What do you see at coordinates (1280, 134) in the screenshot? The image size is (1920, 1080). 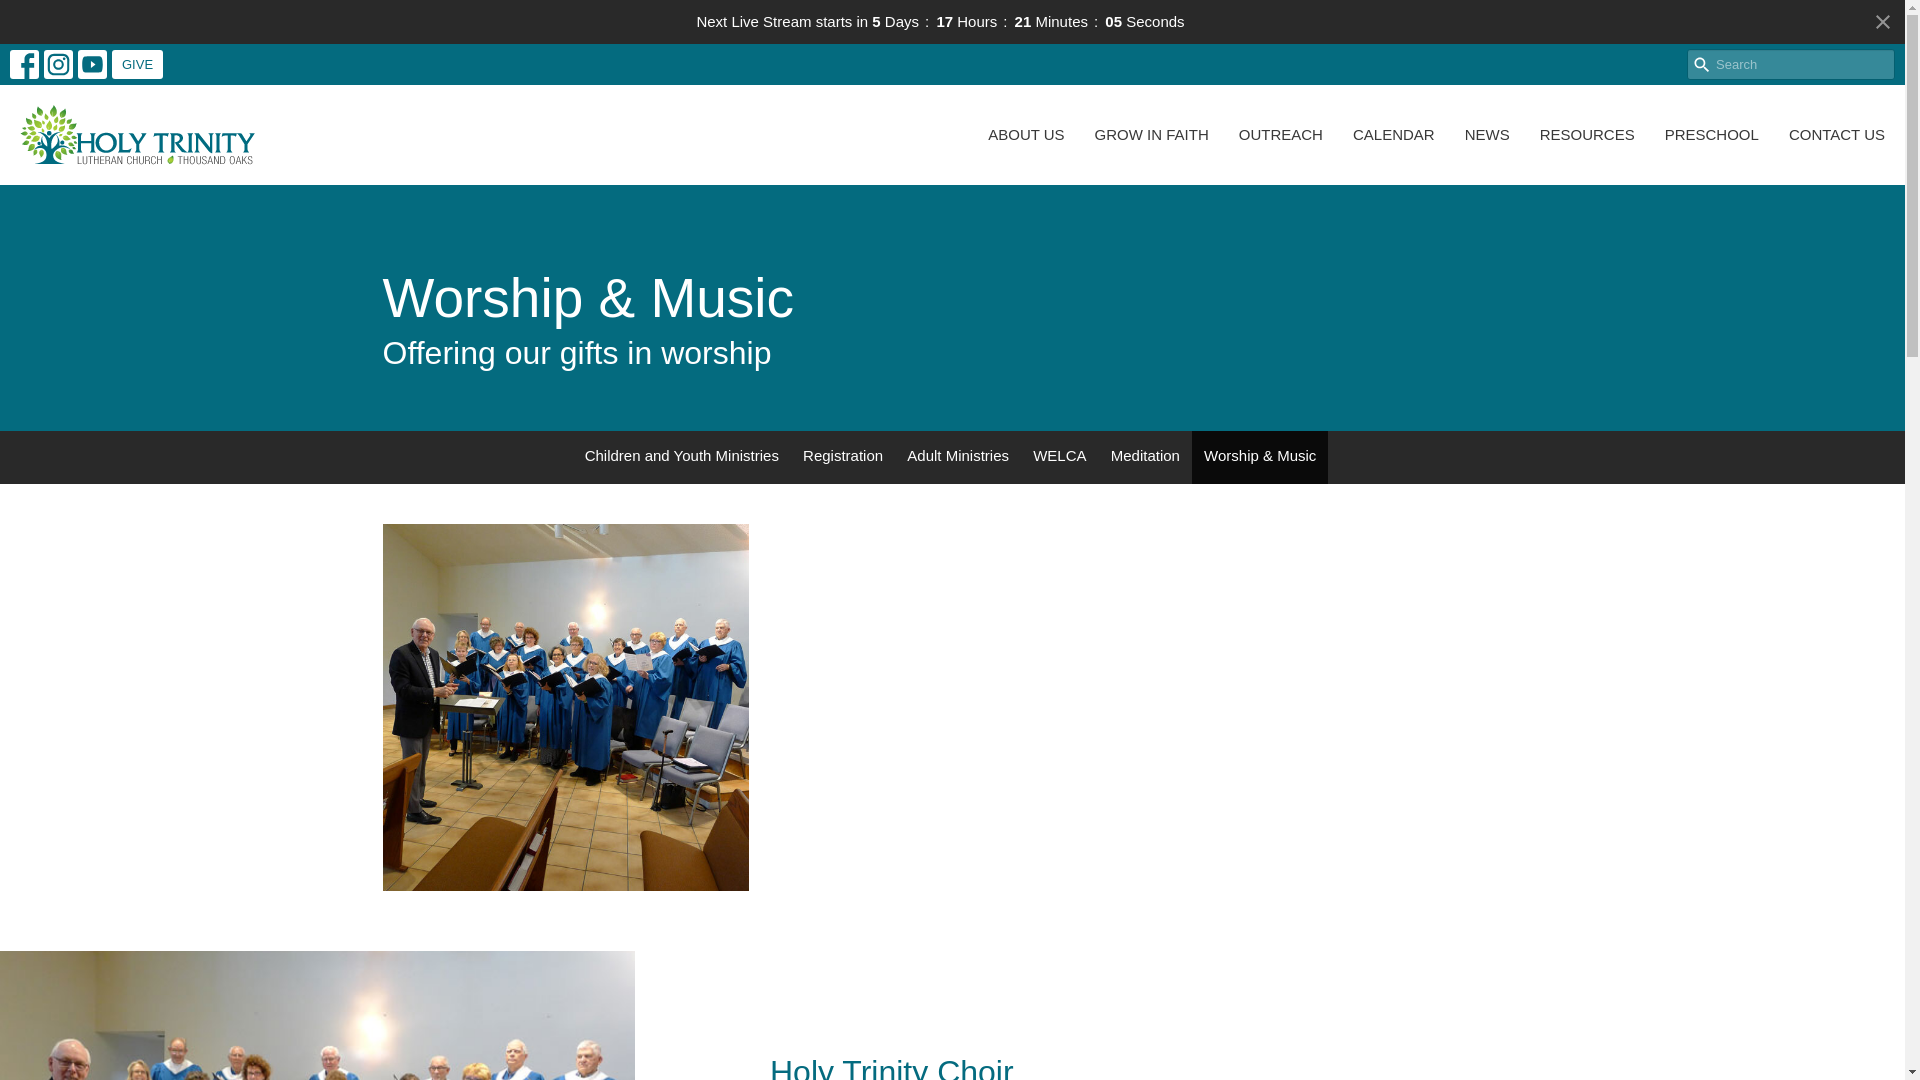 I see `OUTREACH` at bounding box center [1280, 134].